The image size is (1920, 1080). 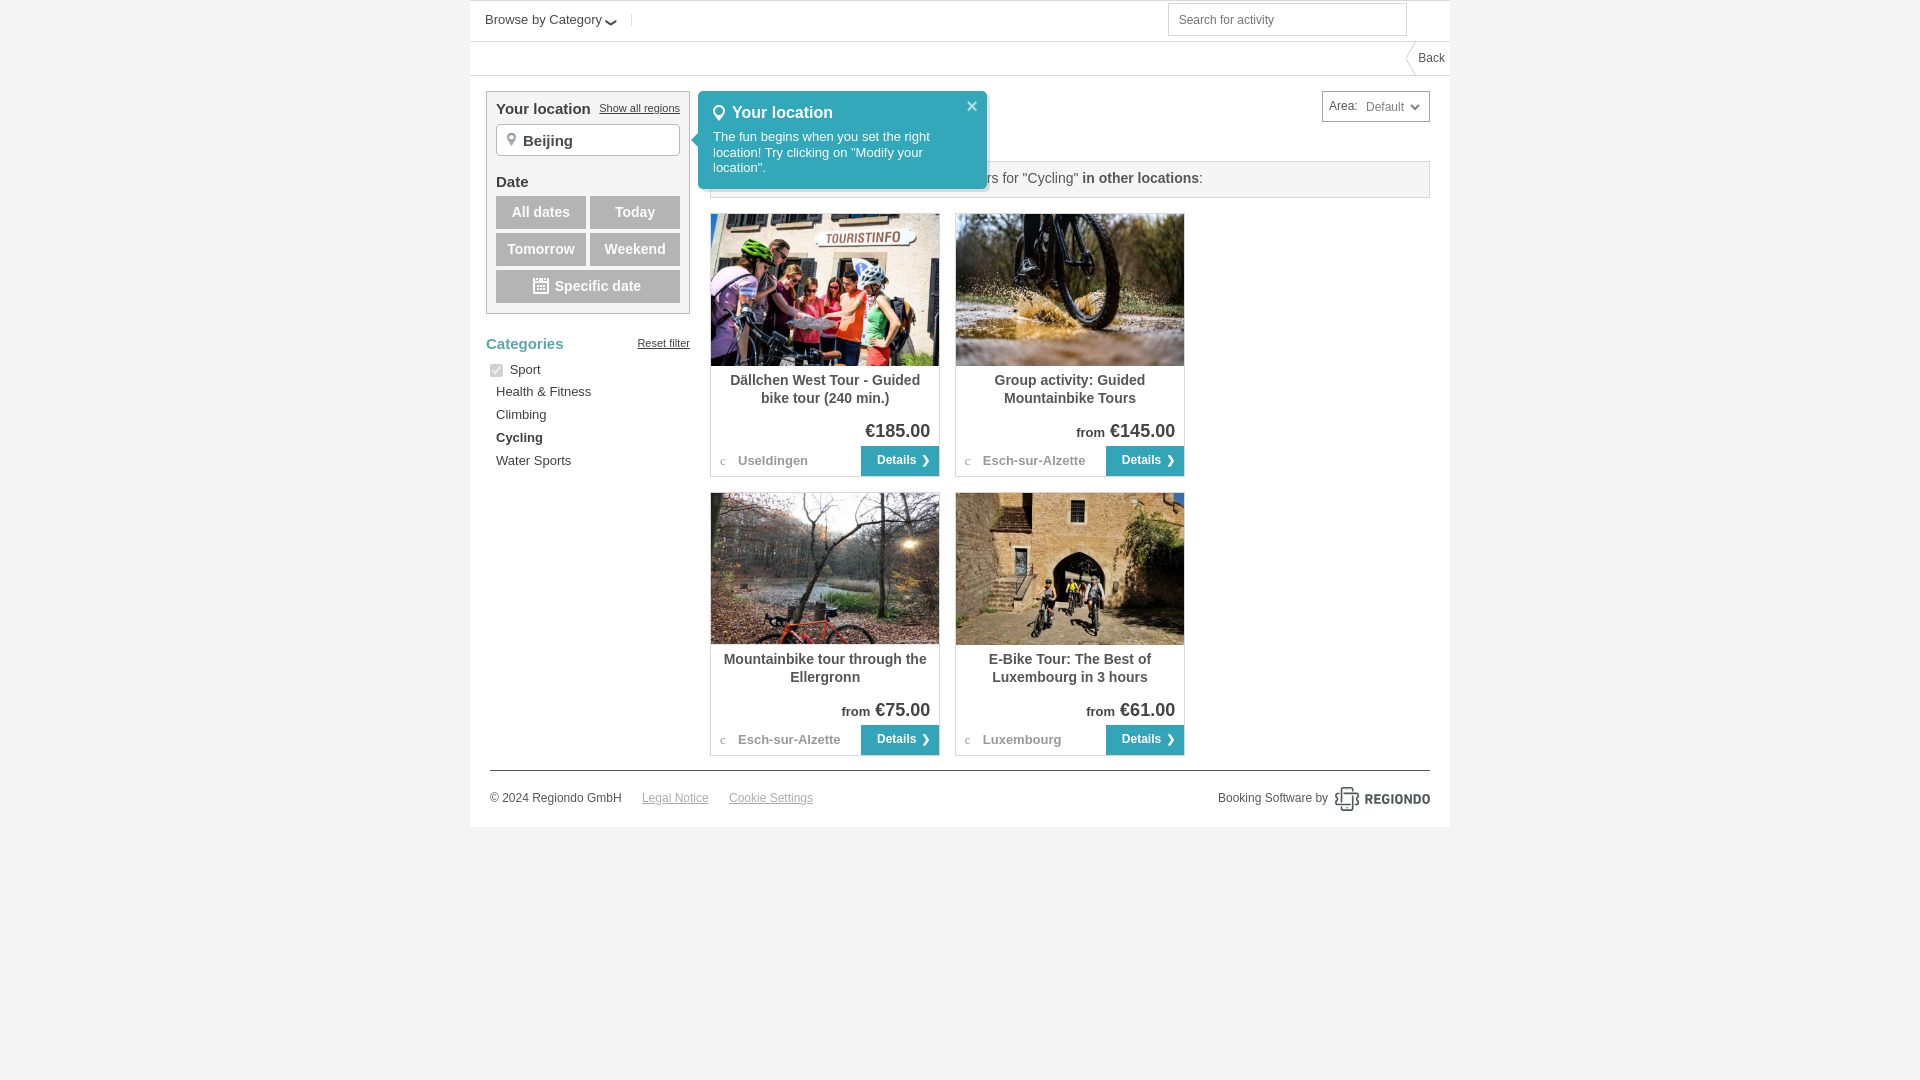 What do you see at coordinates (540, 249) in the screenshot?
I see `Tomorrow` at bounding box center [540, 249].